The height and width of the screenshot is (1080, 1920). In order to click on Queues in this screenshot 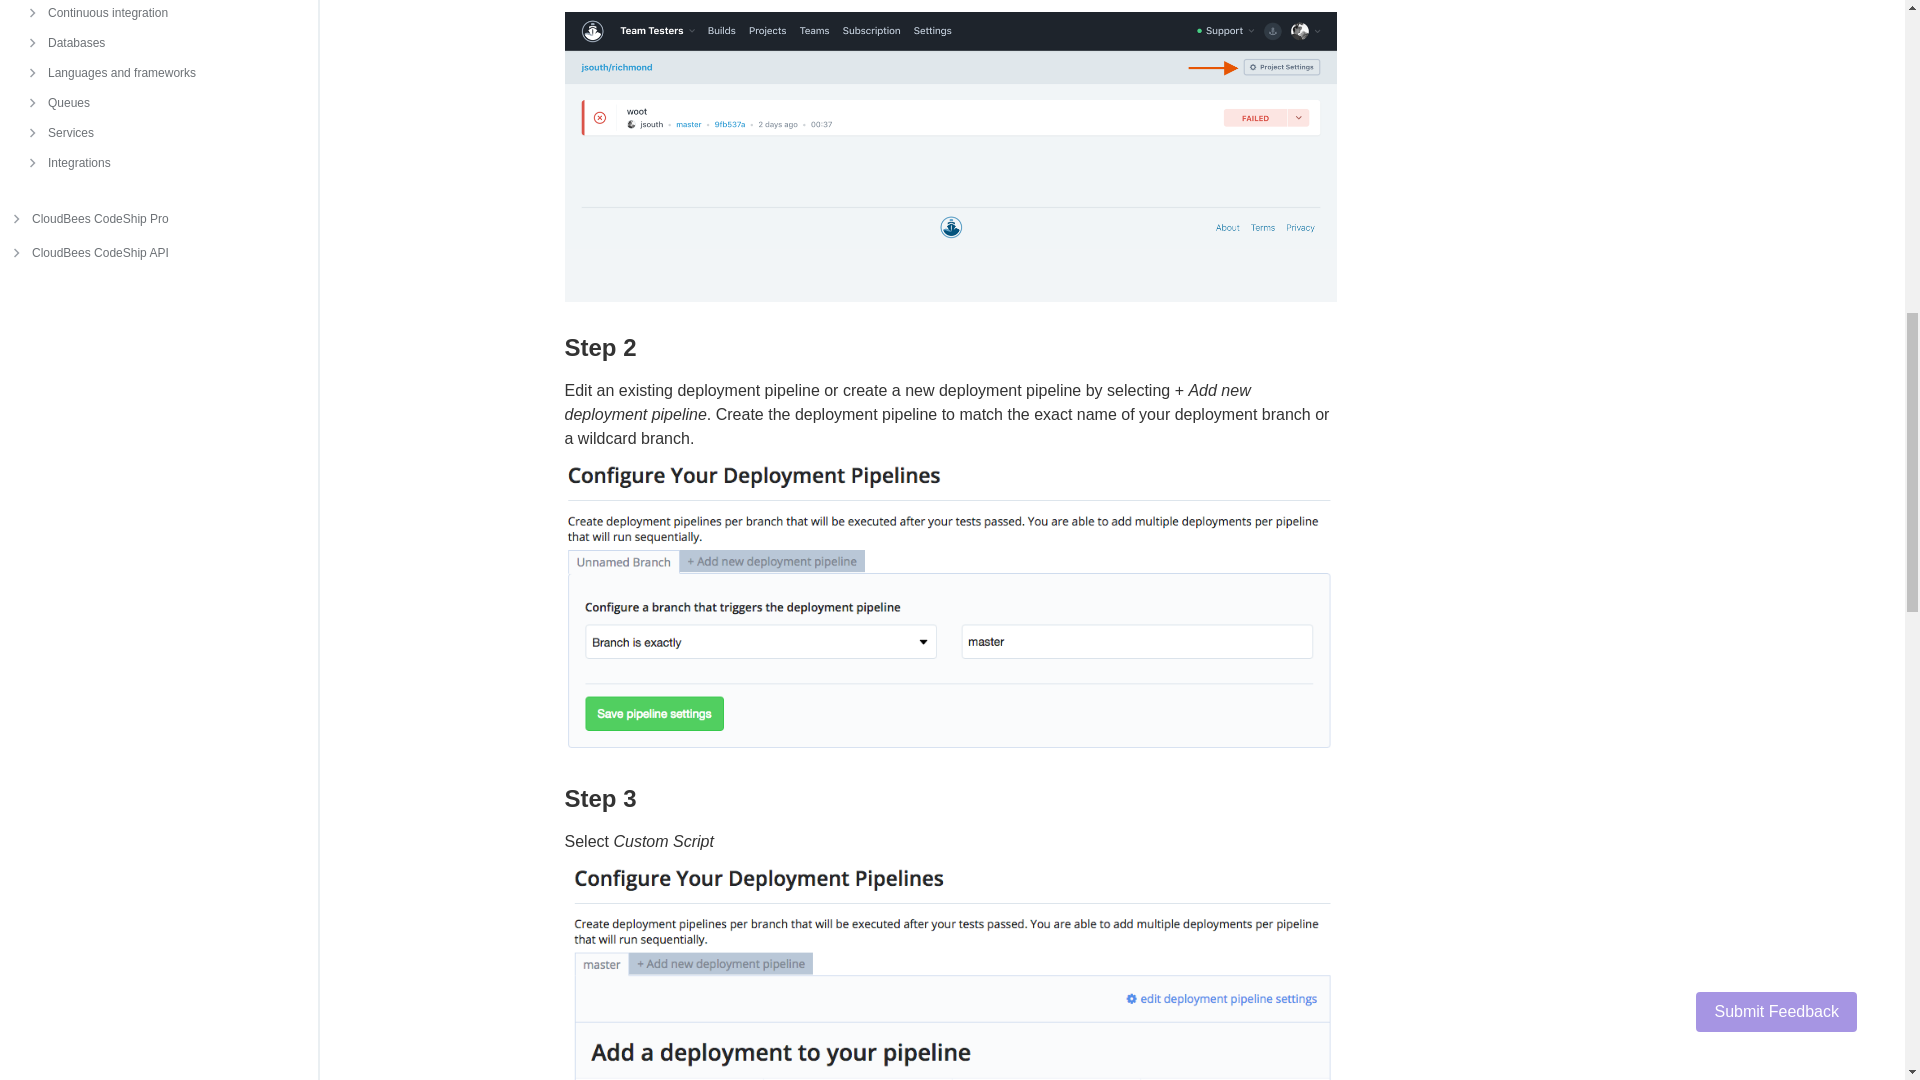, I will do `click(150, 102)`.